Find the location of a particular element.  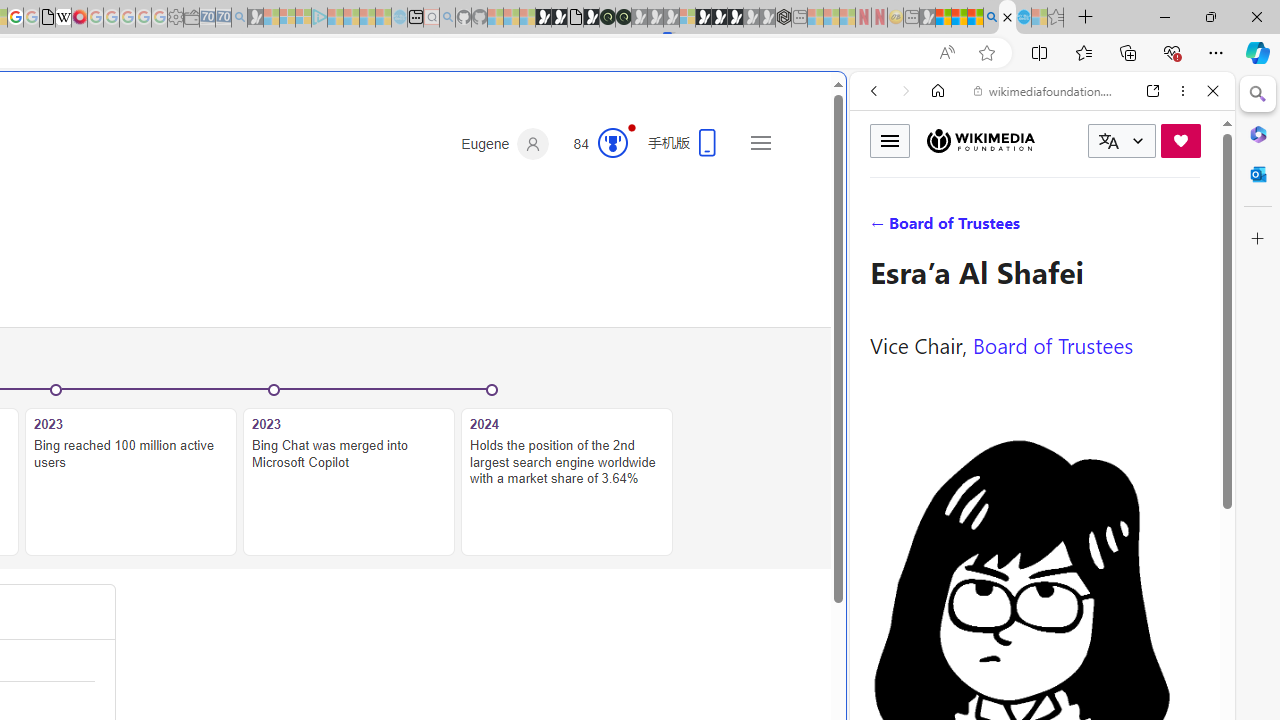

Search Filter, VIDEOS is located at coordinates (1006, 228).